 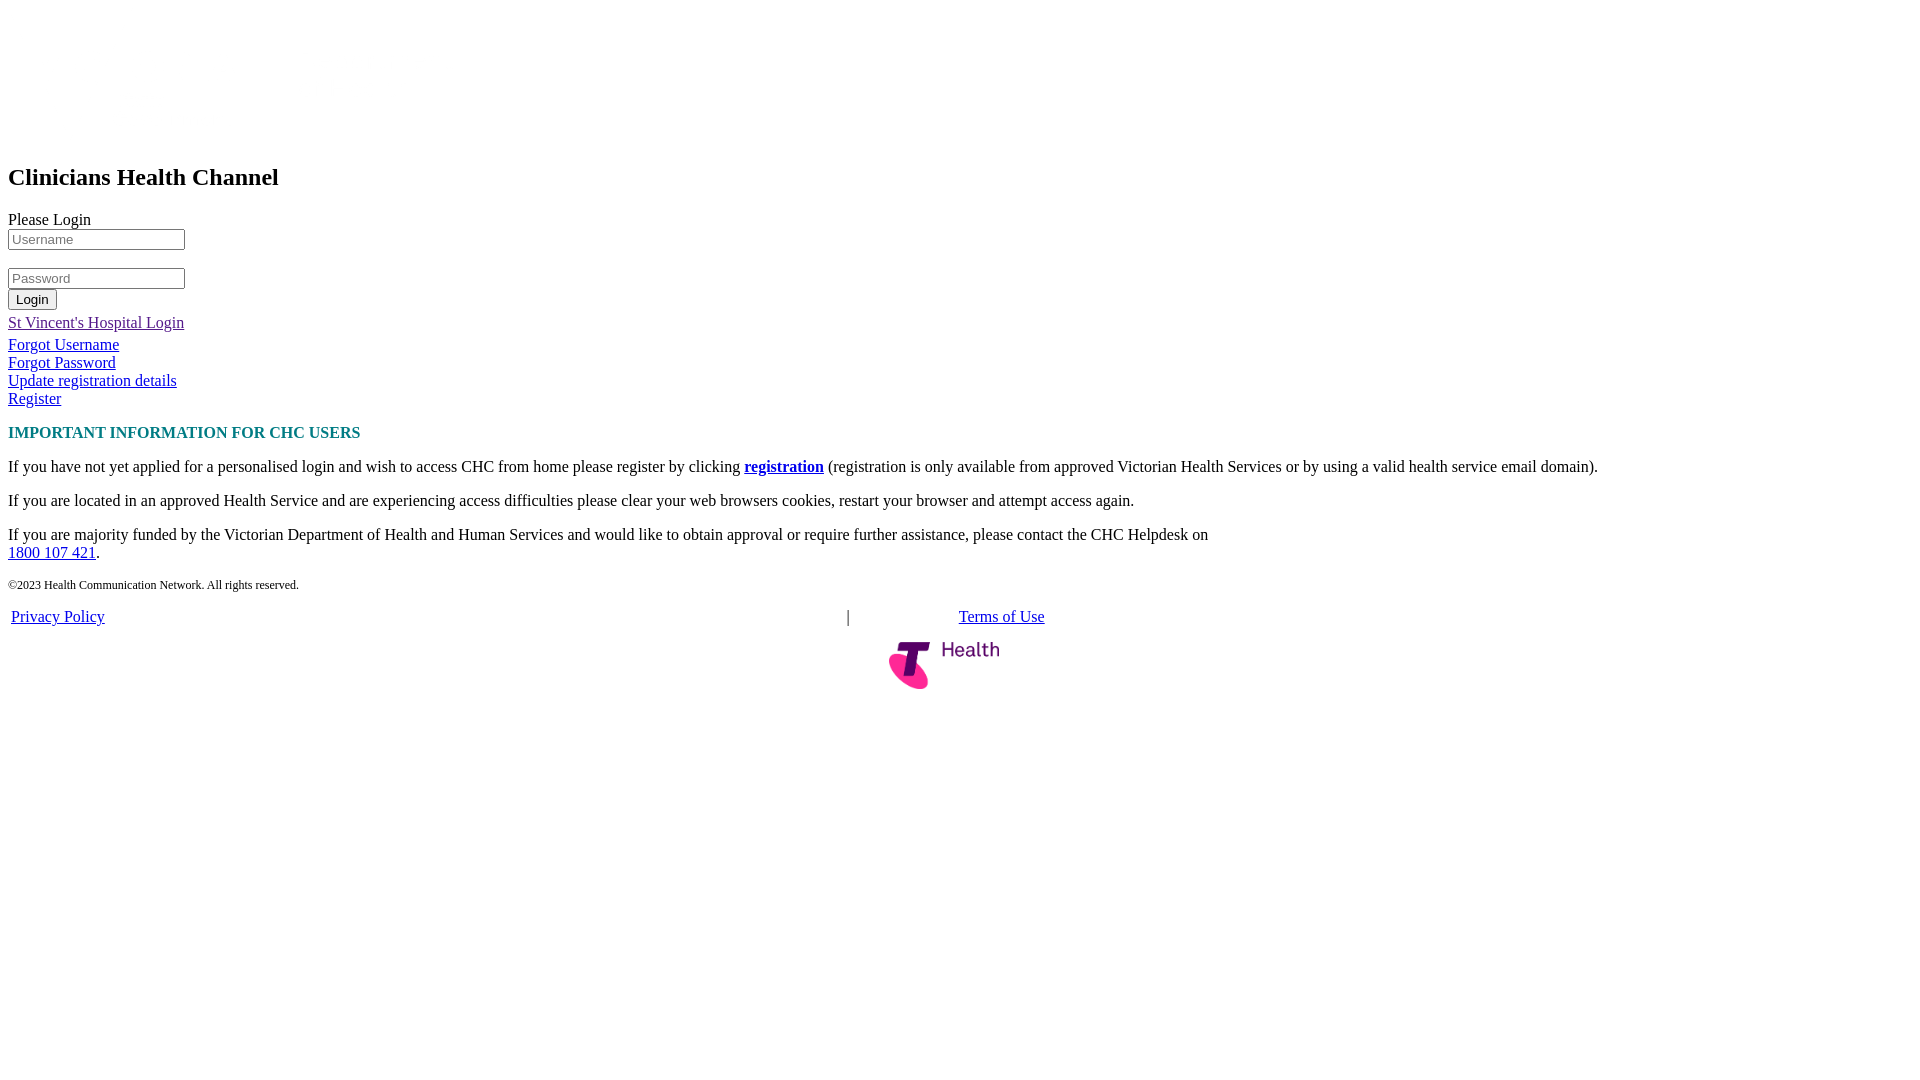 What do you see at coordinates (1002, 616) in the screenshot?
I see `Terms of Use` at bounding box center [1002, 616].